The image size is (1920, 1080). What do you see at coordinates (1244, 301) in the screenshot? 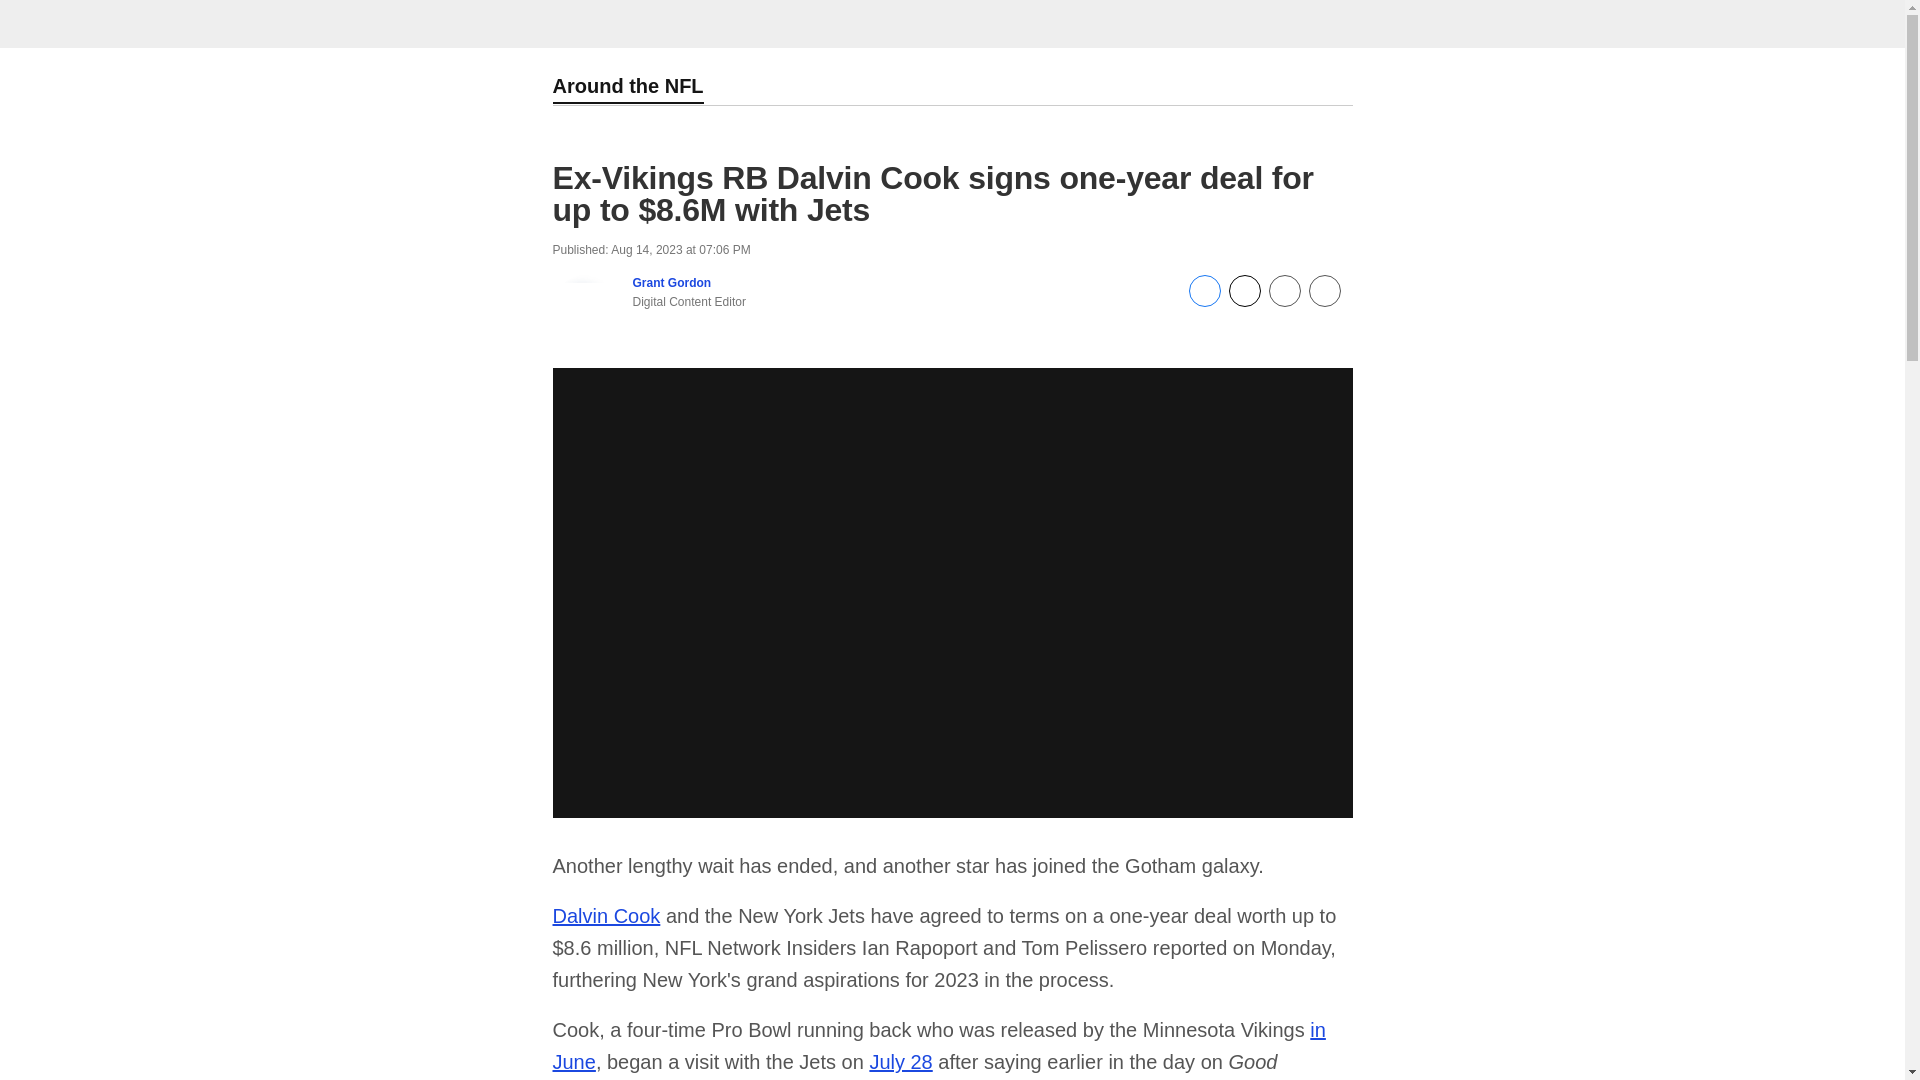
I see `Share on Twitter` at bounding box center [1244, 301].